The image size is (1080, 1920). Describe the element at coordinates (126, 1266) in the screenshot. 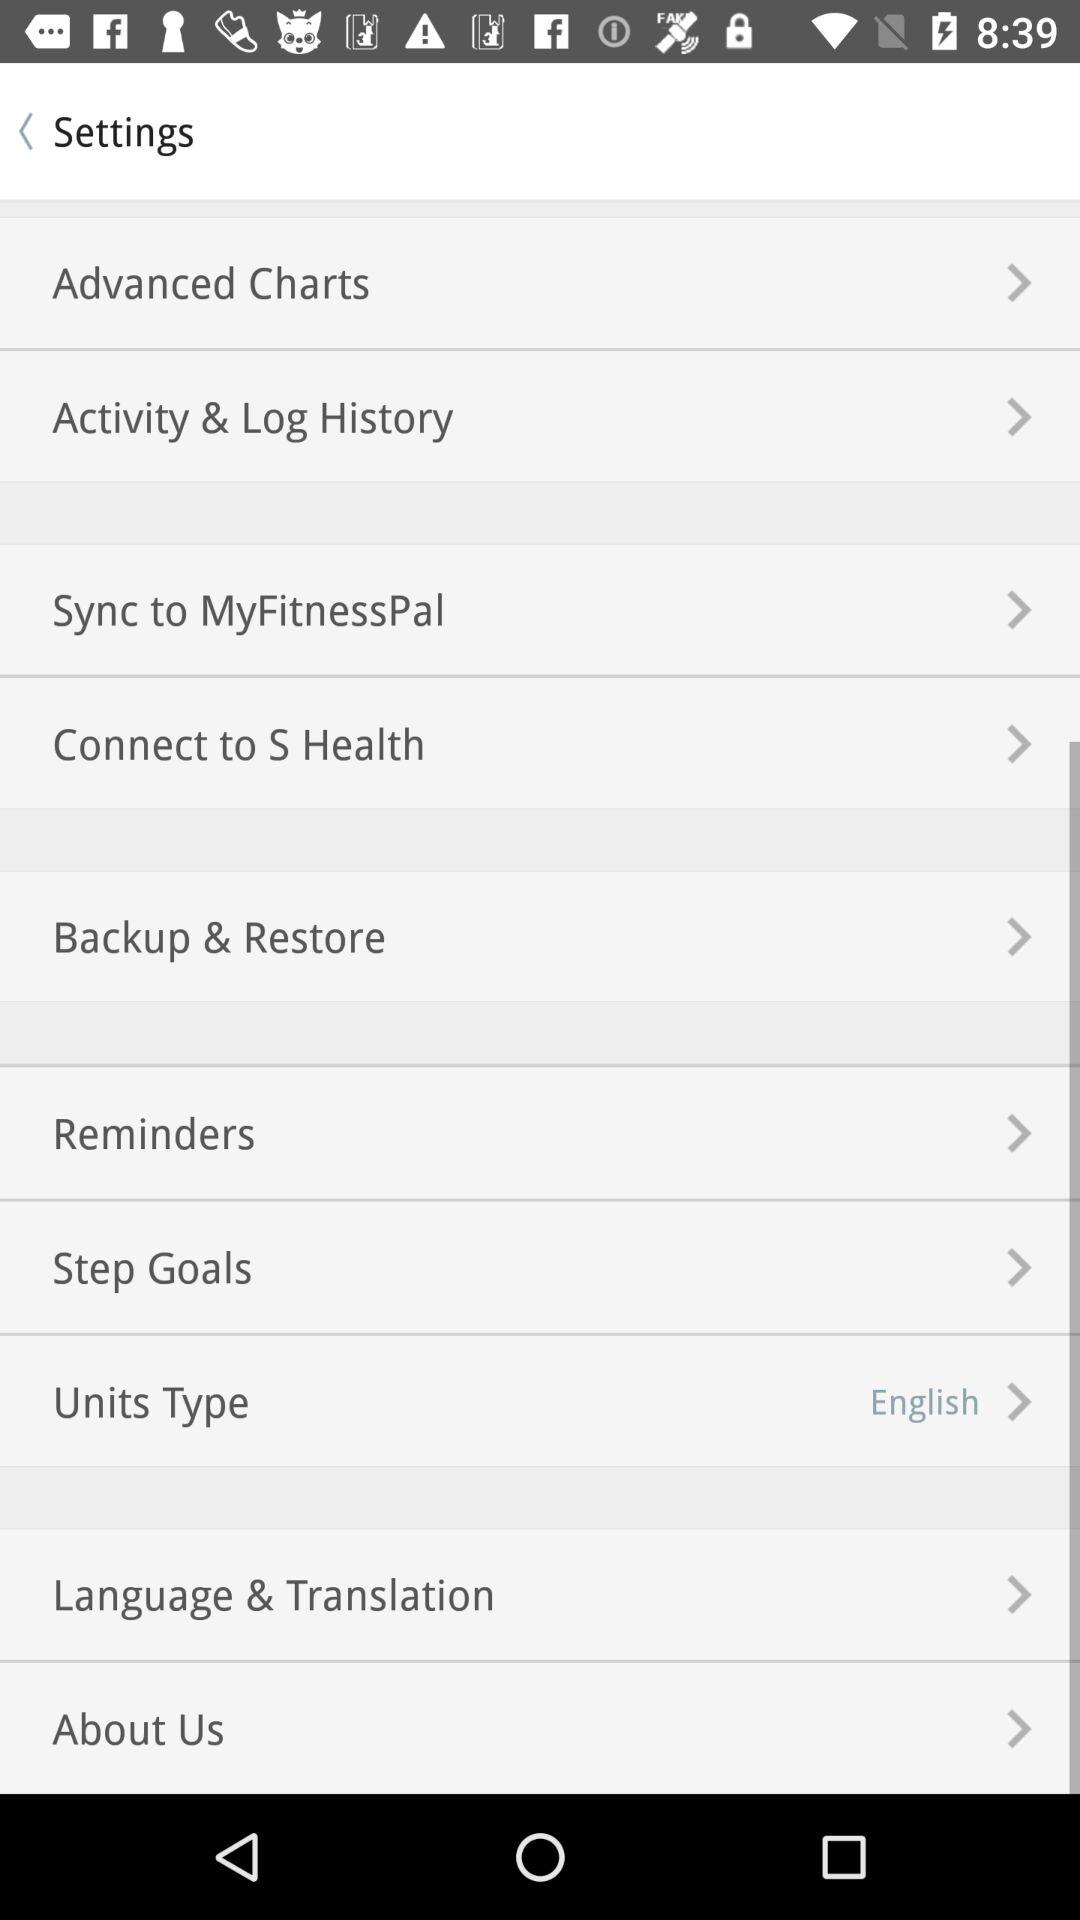

I see `turn off the icon next to english item` at that location.